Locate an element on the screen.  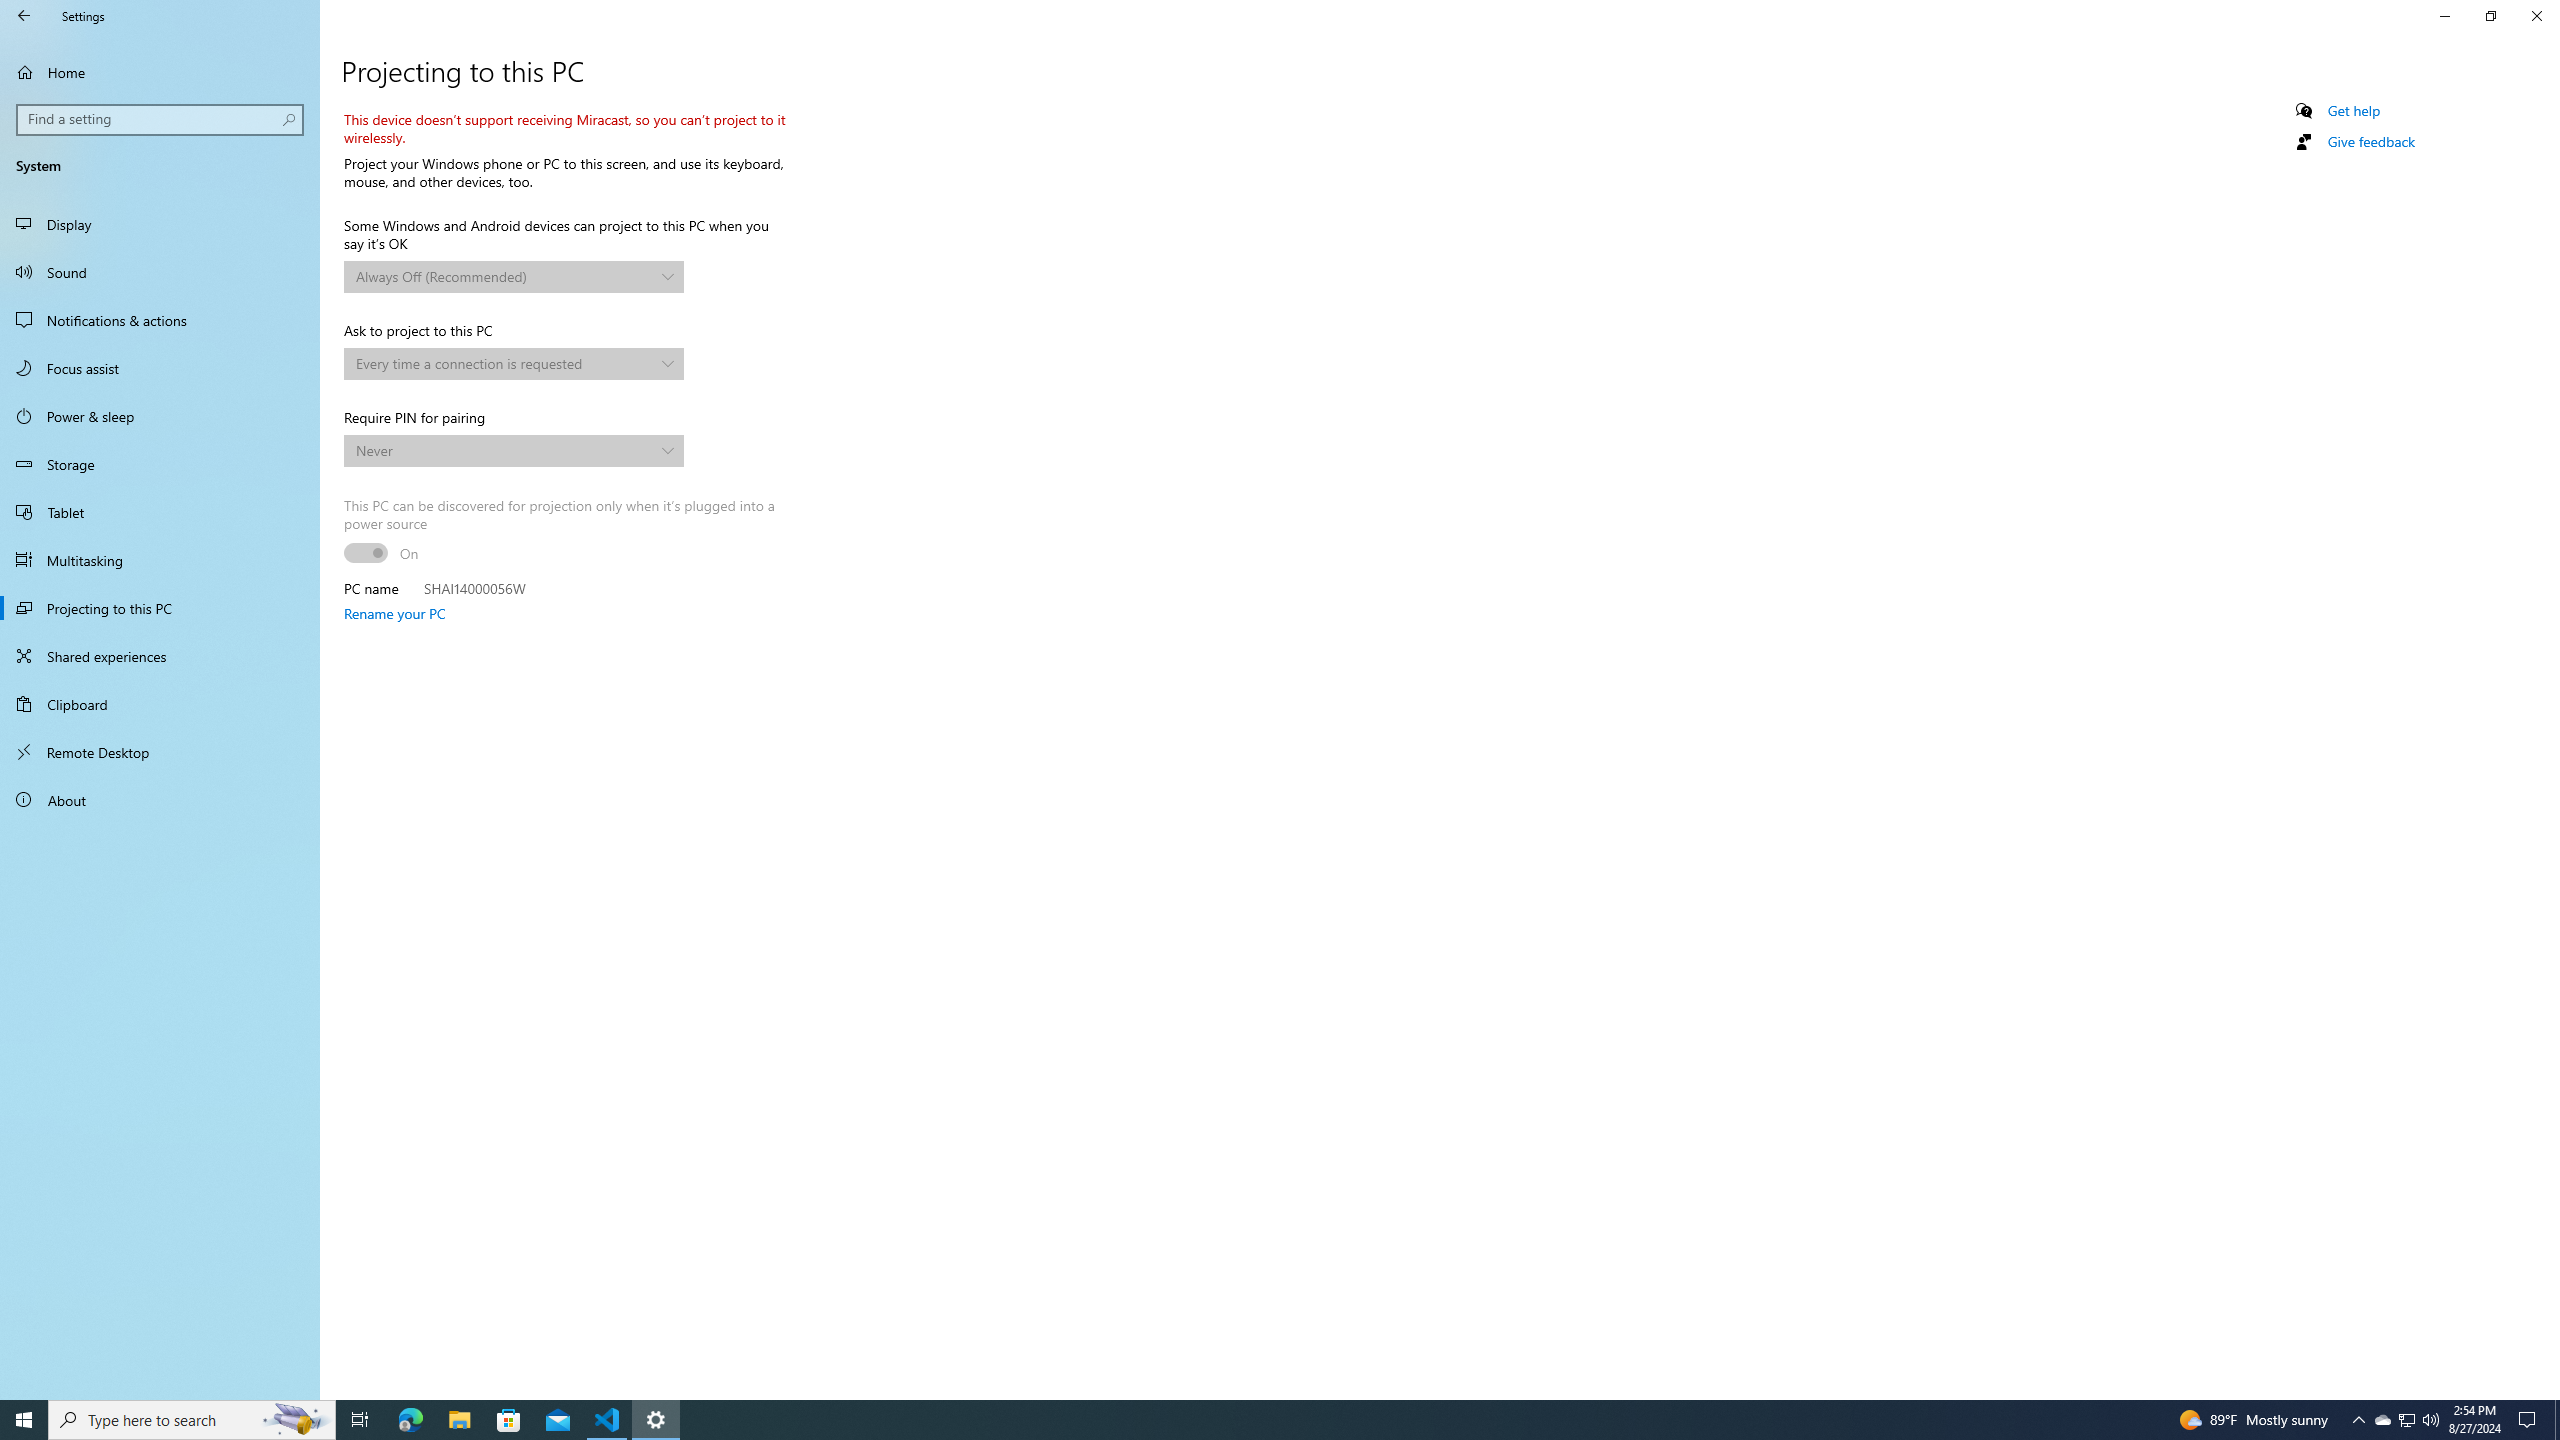
Storage is located at coordinates (160, 464).